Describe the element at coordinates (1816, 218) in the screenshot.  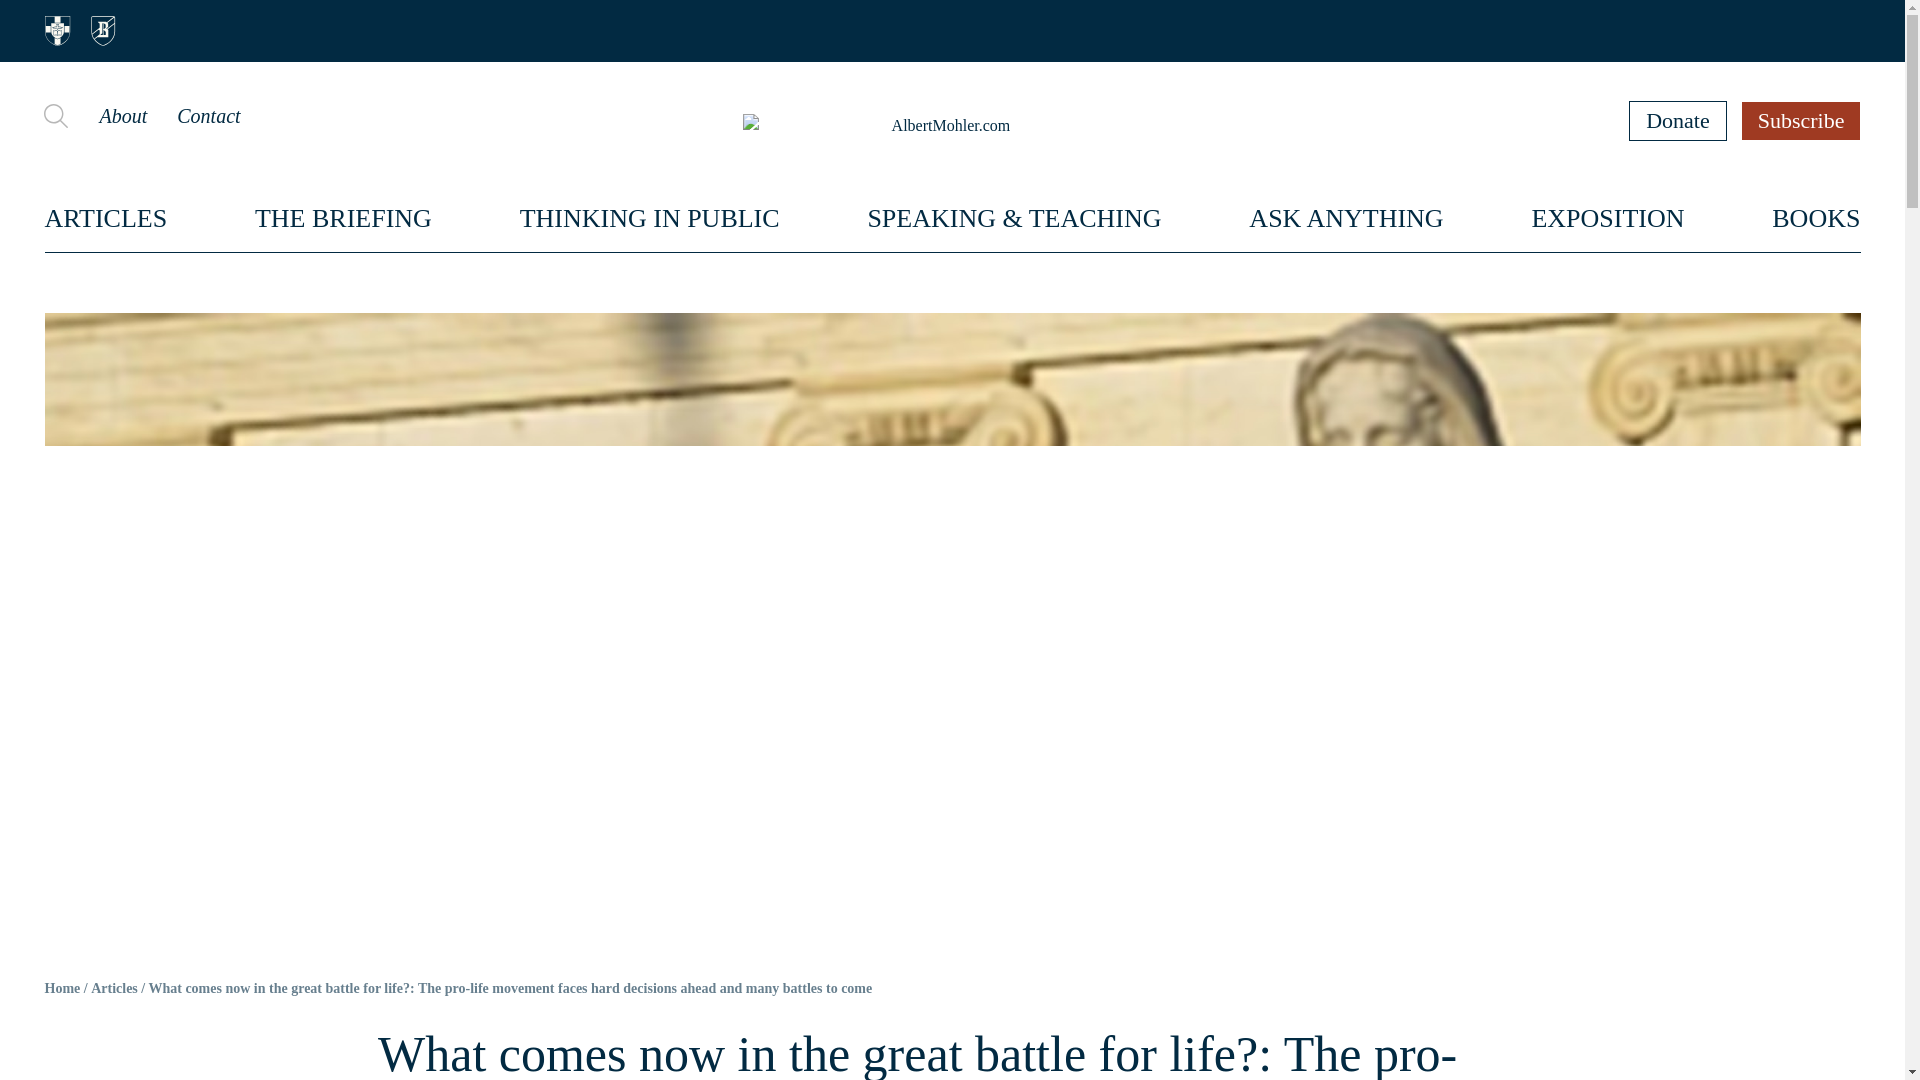
I see `BOOKS` at that location.